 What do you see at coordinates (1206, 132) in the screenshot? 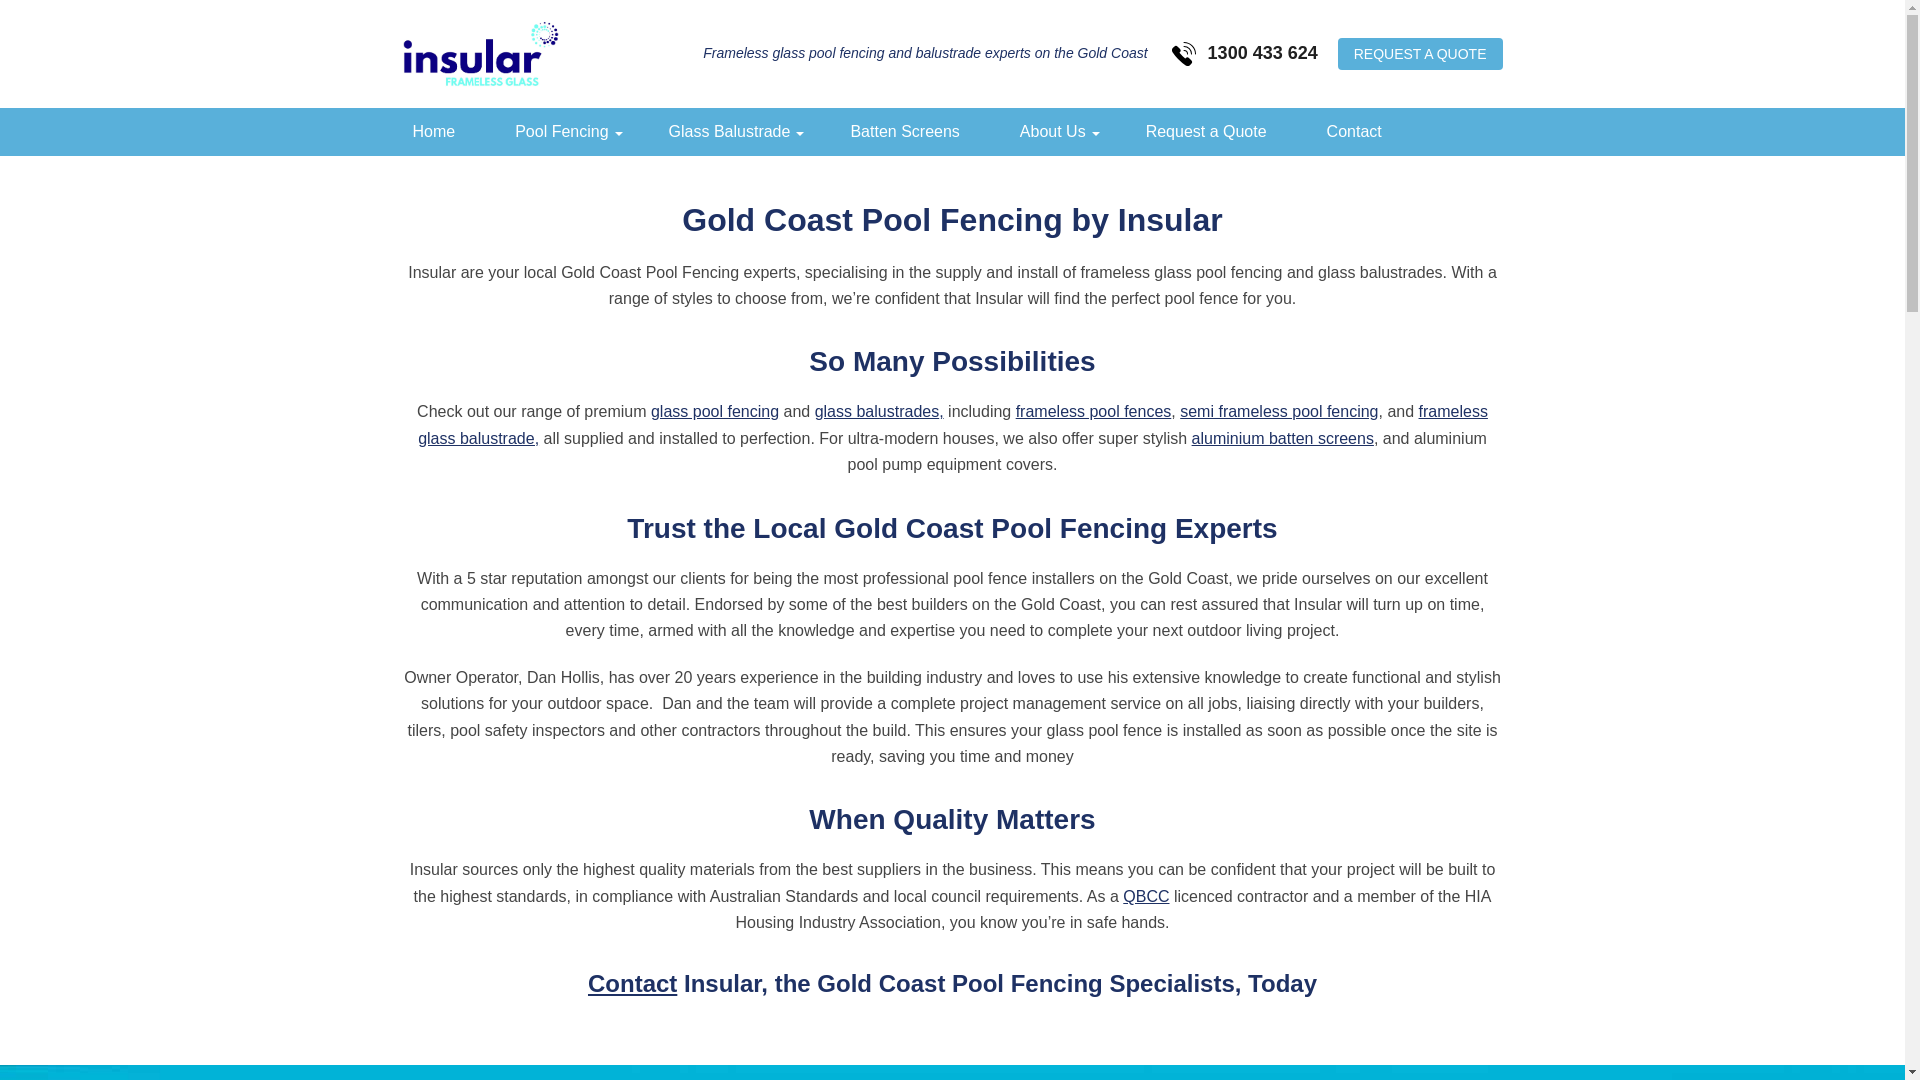
I see `Request a Quote` at bounding box center [1206, 132].